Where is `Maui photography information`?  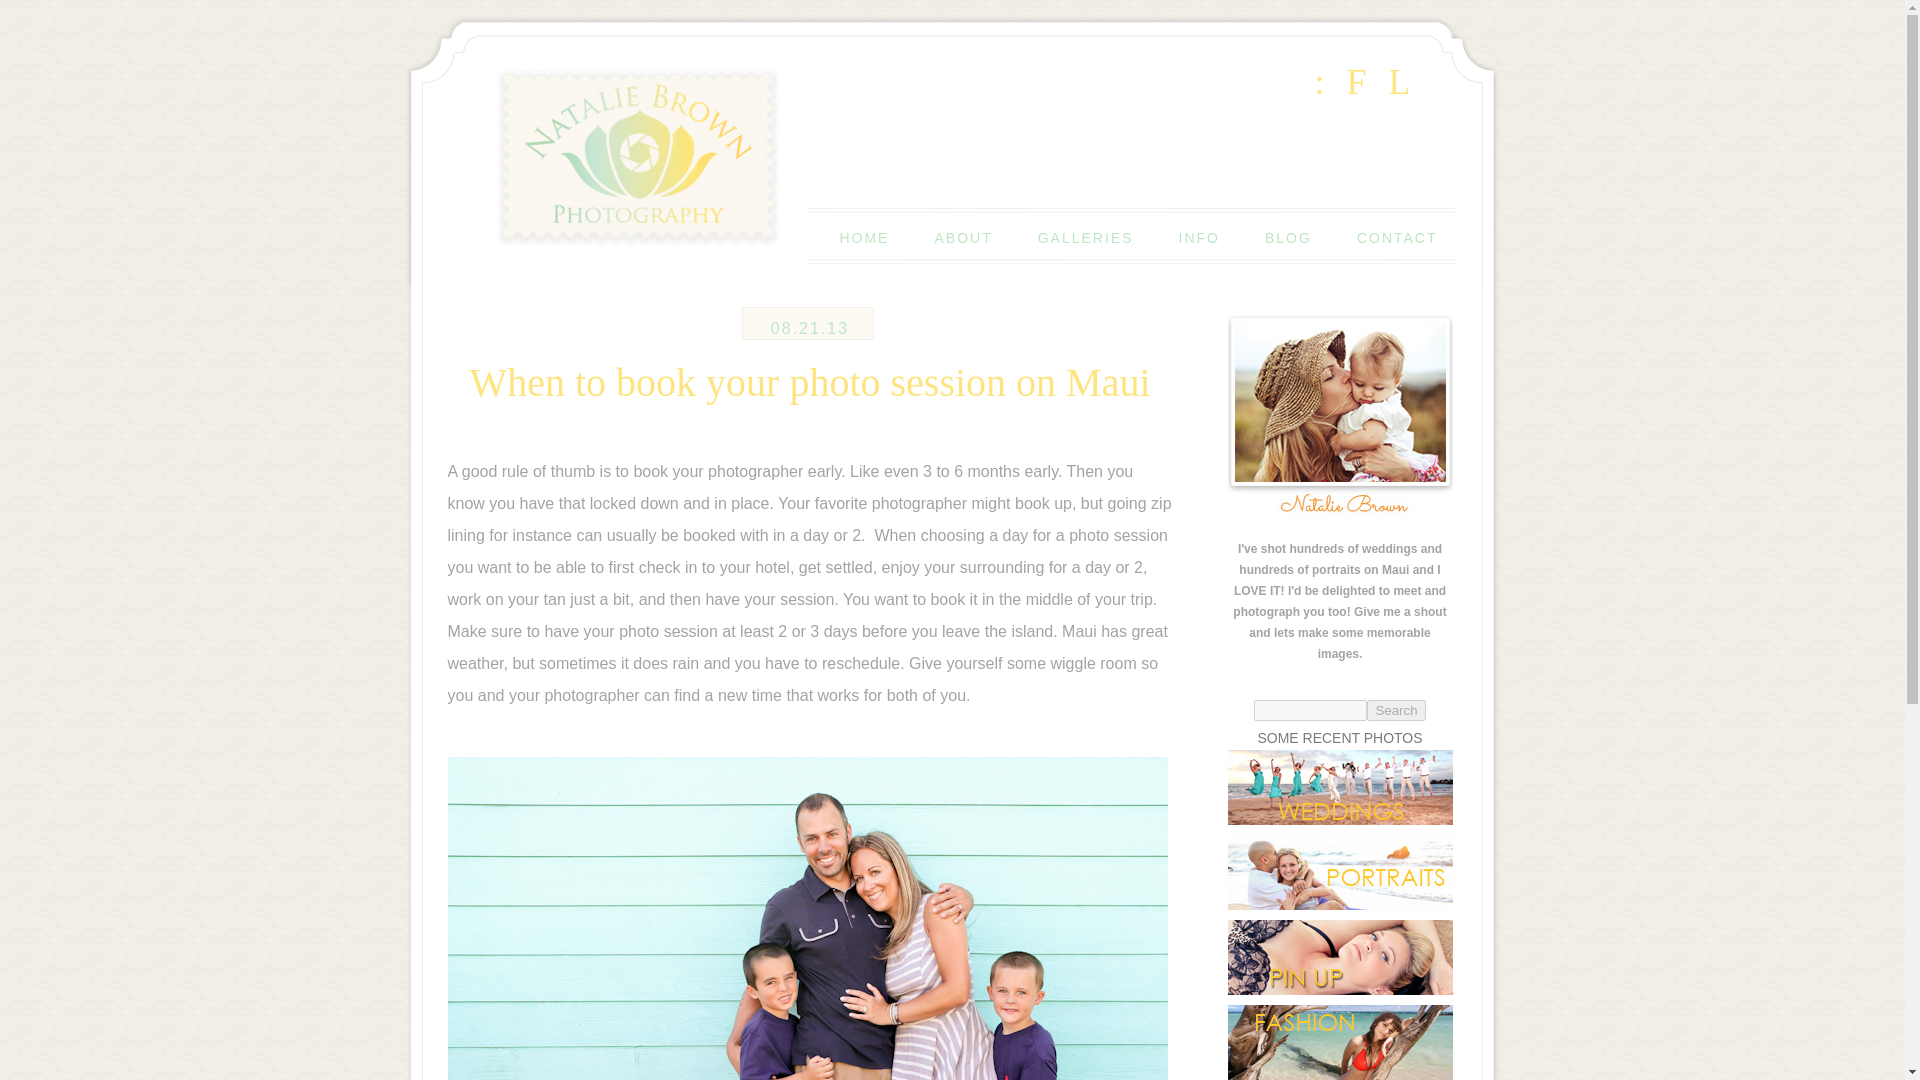
Maui photography information is located at coordinates (1198, 238).